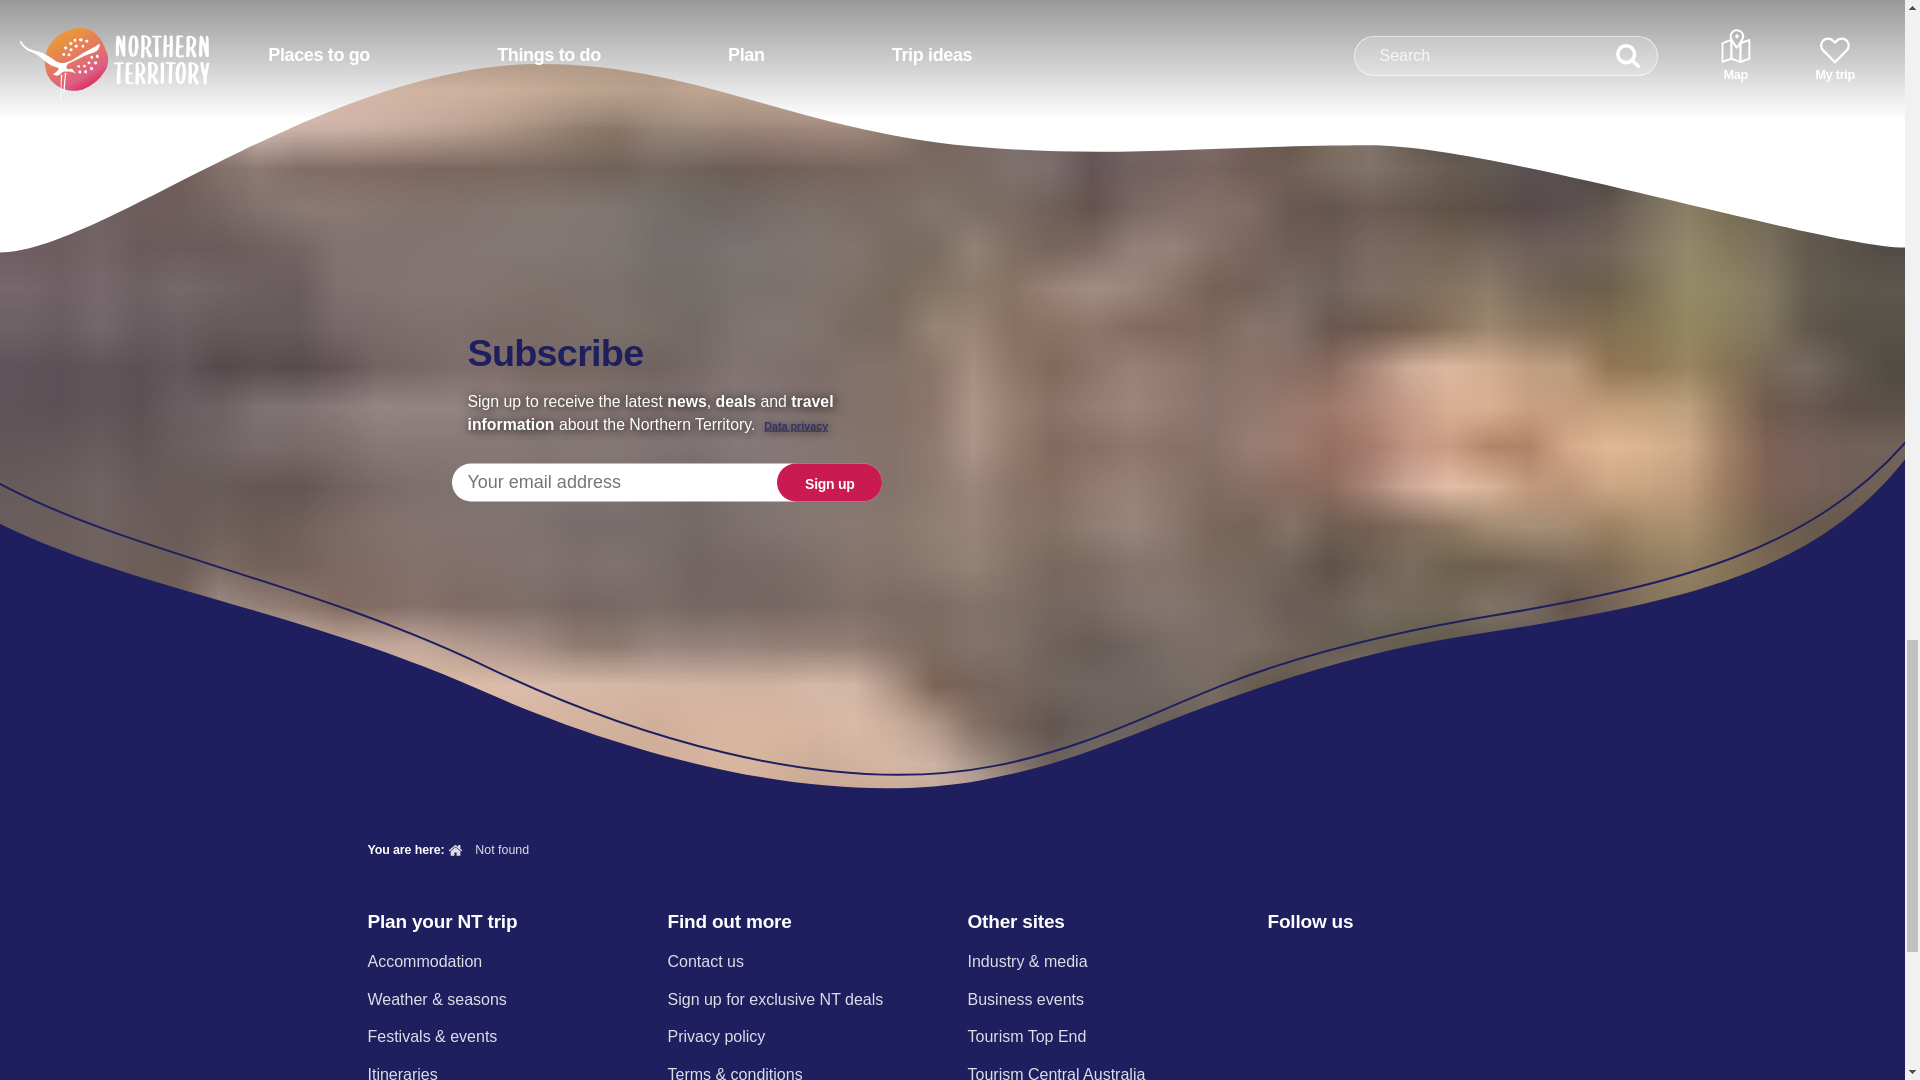 The image size is (1920, 1080). I want to click on YouTube, so click(1436, 964).